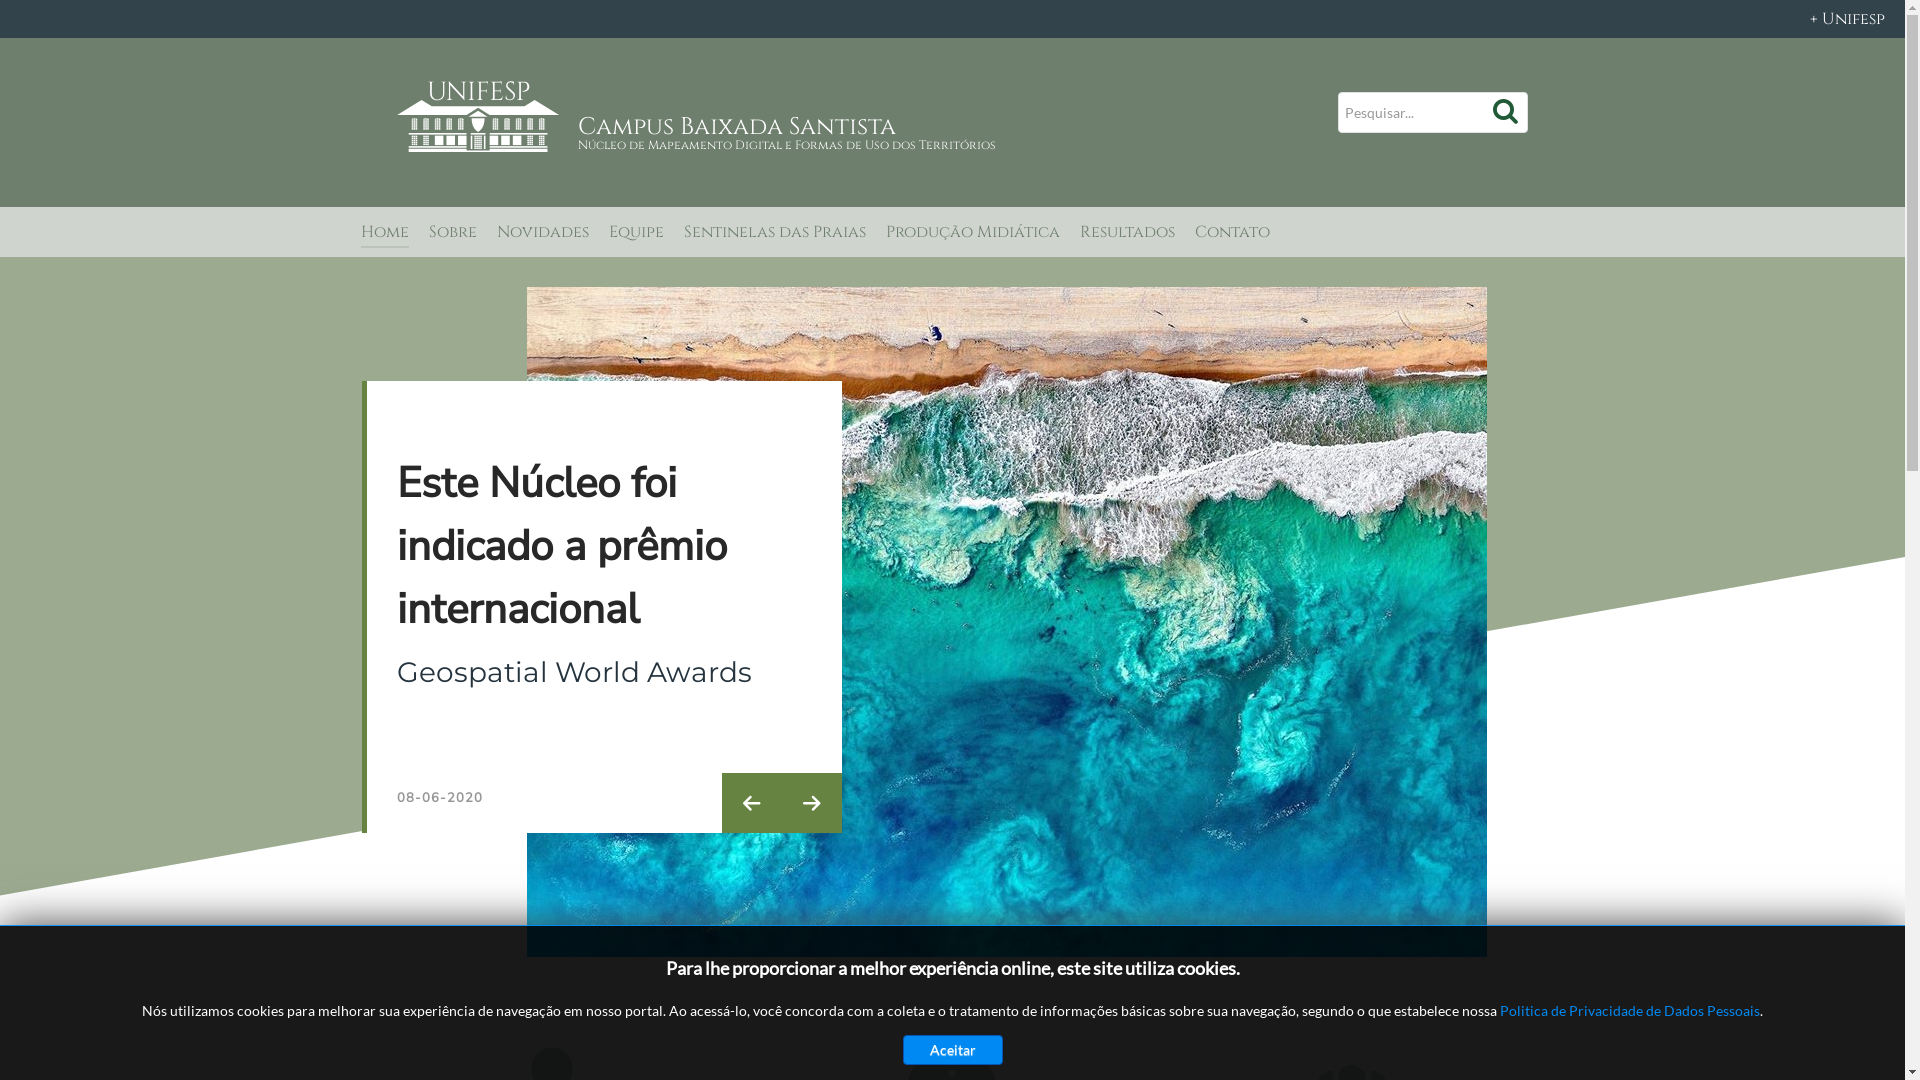  What do you see at coordinates (384, 234) in the screenshot?
I see `Home` at bounding box center [384, 234].